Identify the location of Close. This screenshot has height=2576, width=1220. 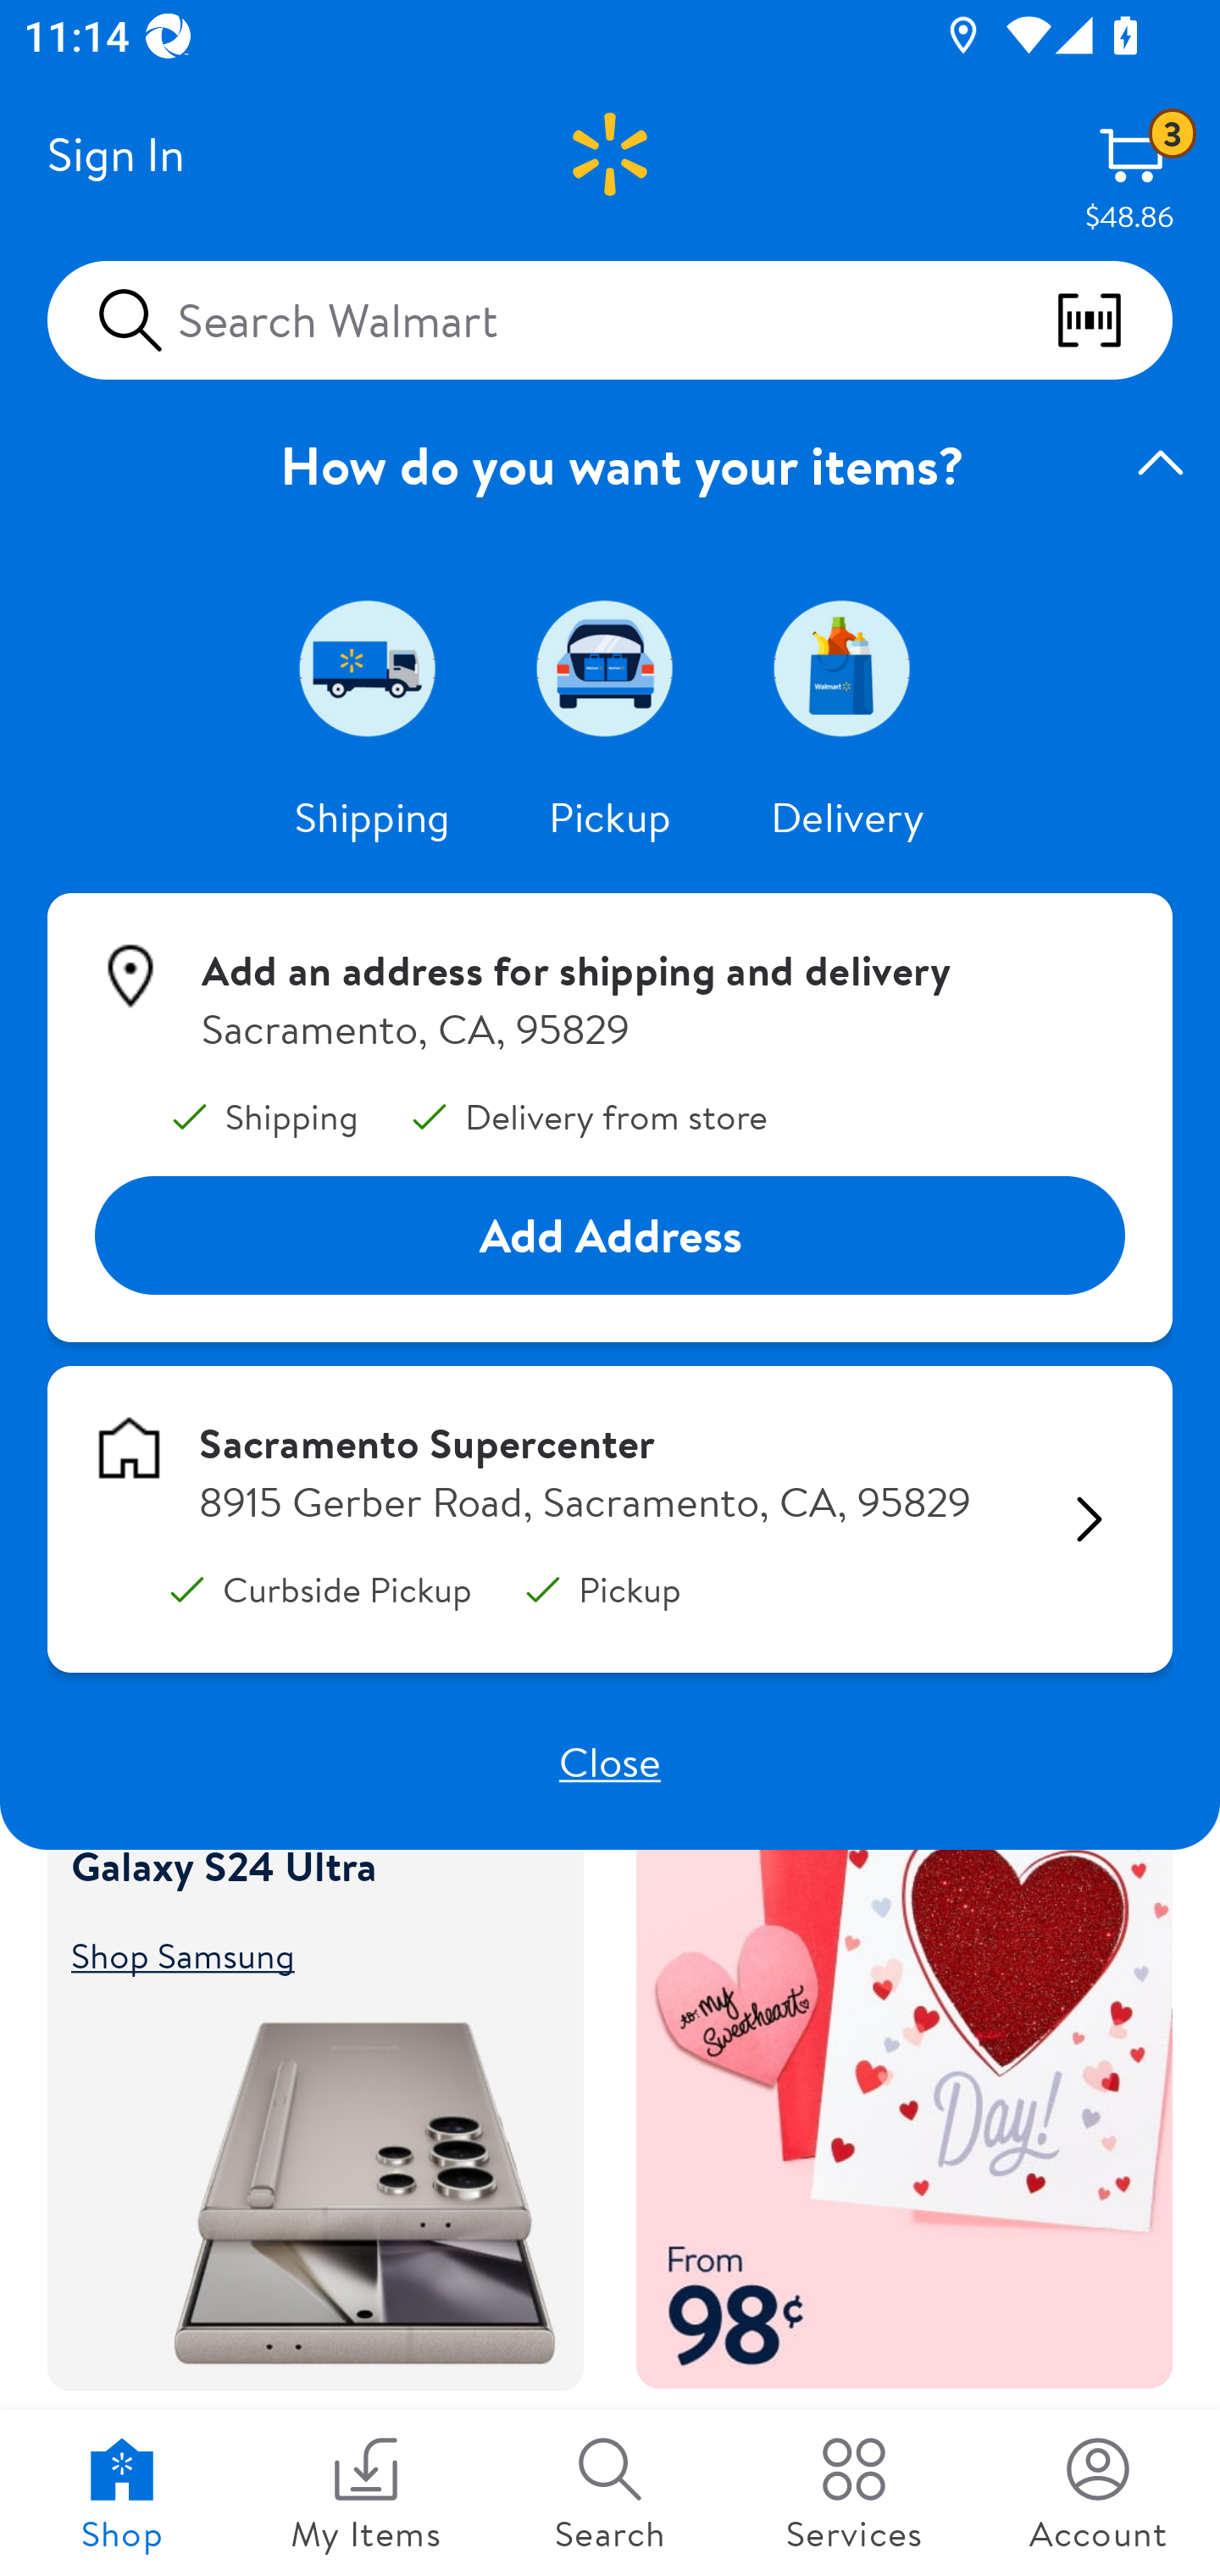
(610, 1762).